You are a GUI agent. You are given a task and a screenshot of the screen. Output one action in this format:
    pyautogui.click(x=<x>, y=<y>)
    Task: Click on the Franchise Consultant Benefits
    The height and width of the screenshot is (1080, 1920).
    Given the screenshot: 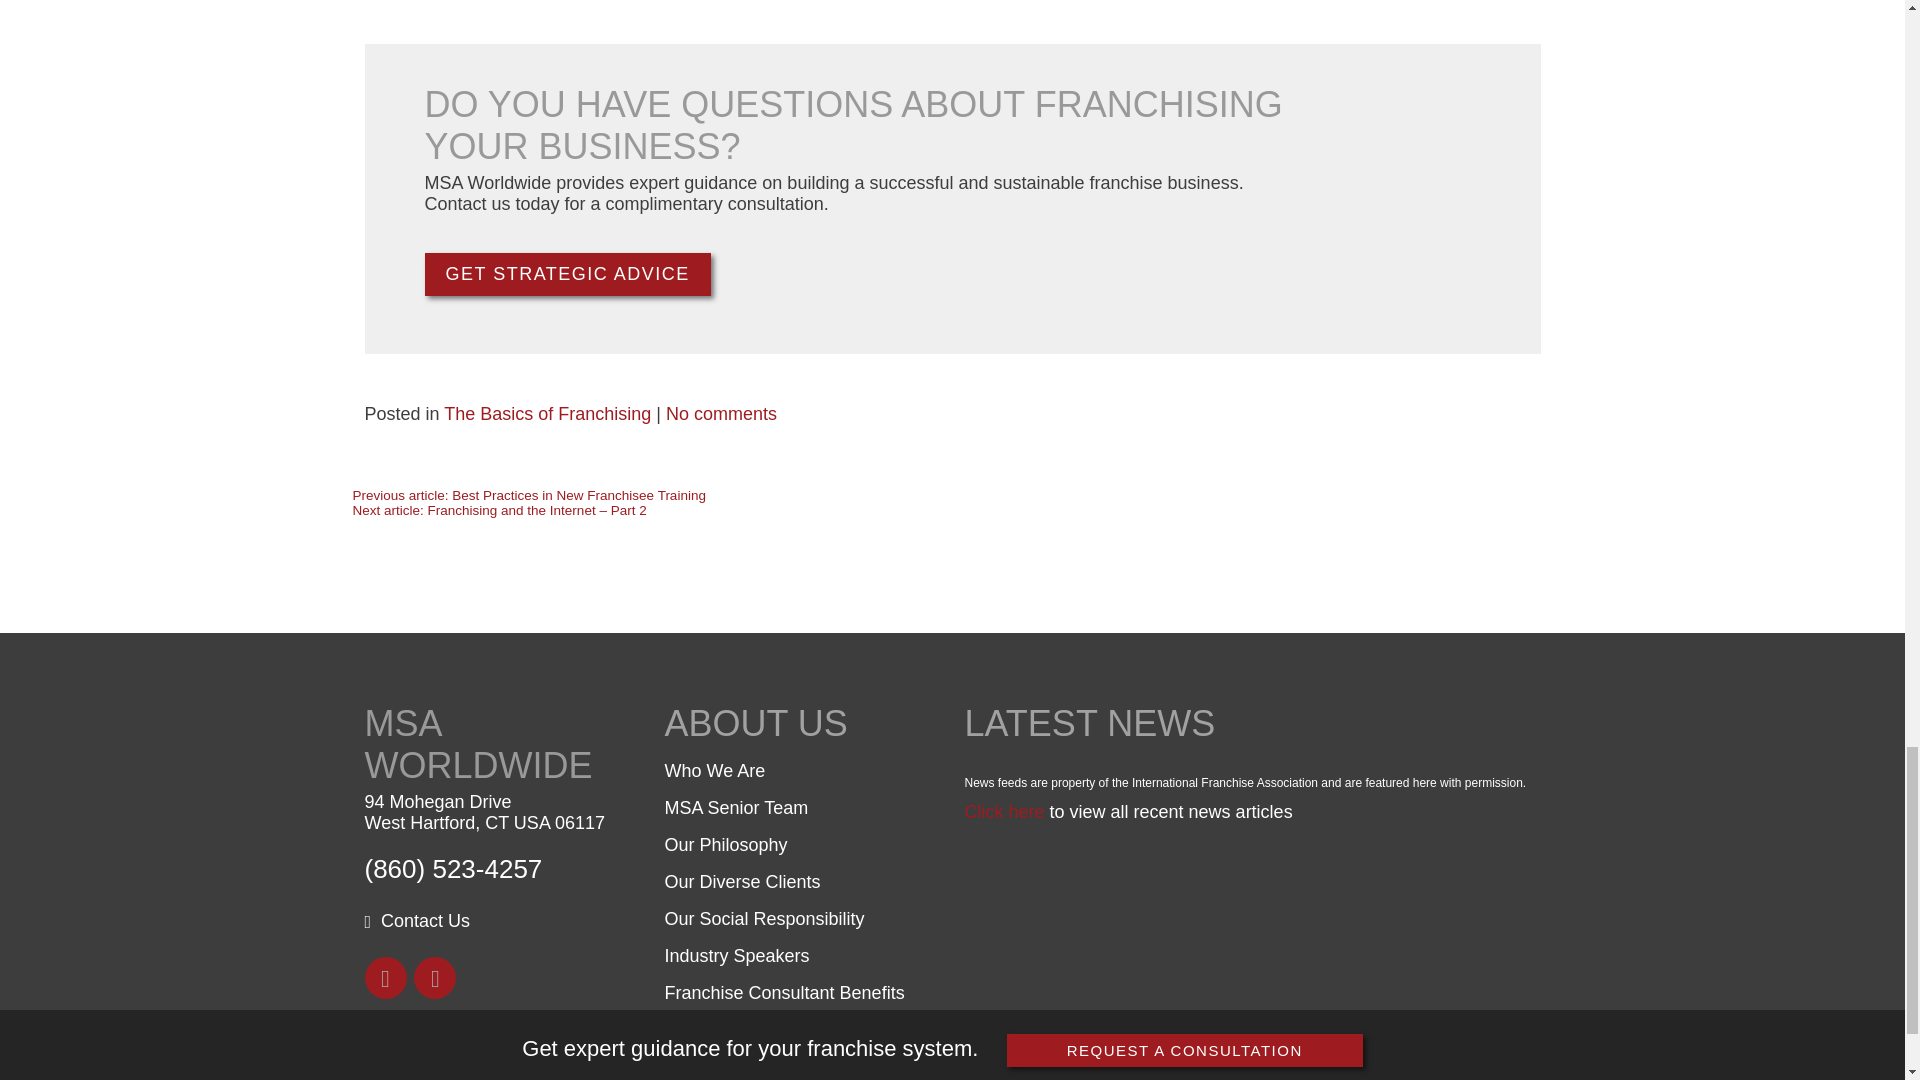 What is the action you would take?
    pyautogui.click(x=784, y=992)
    